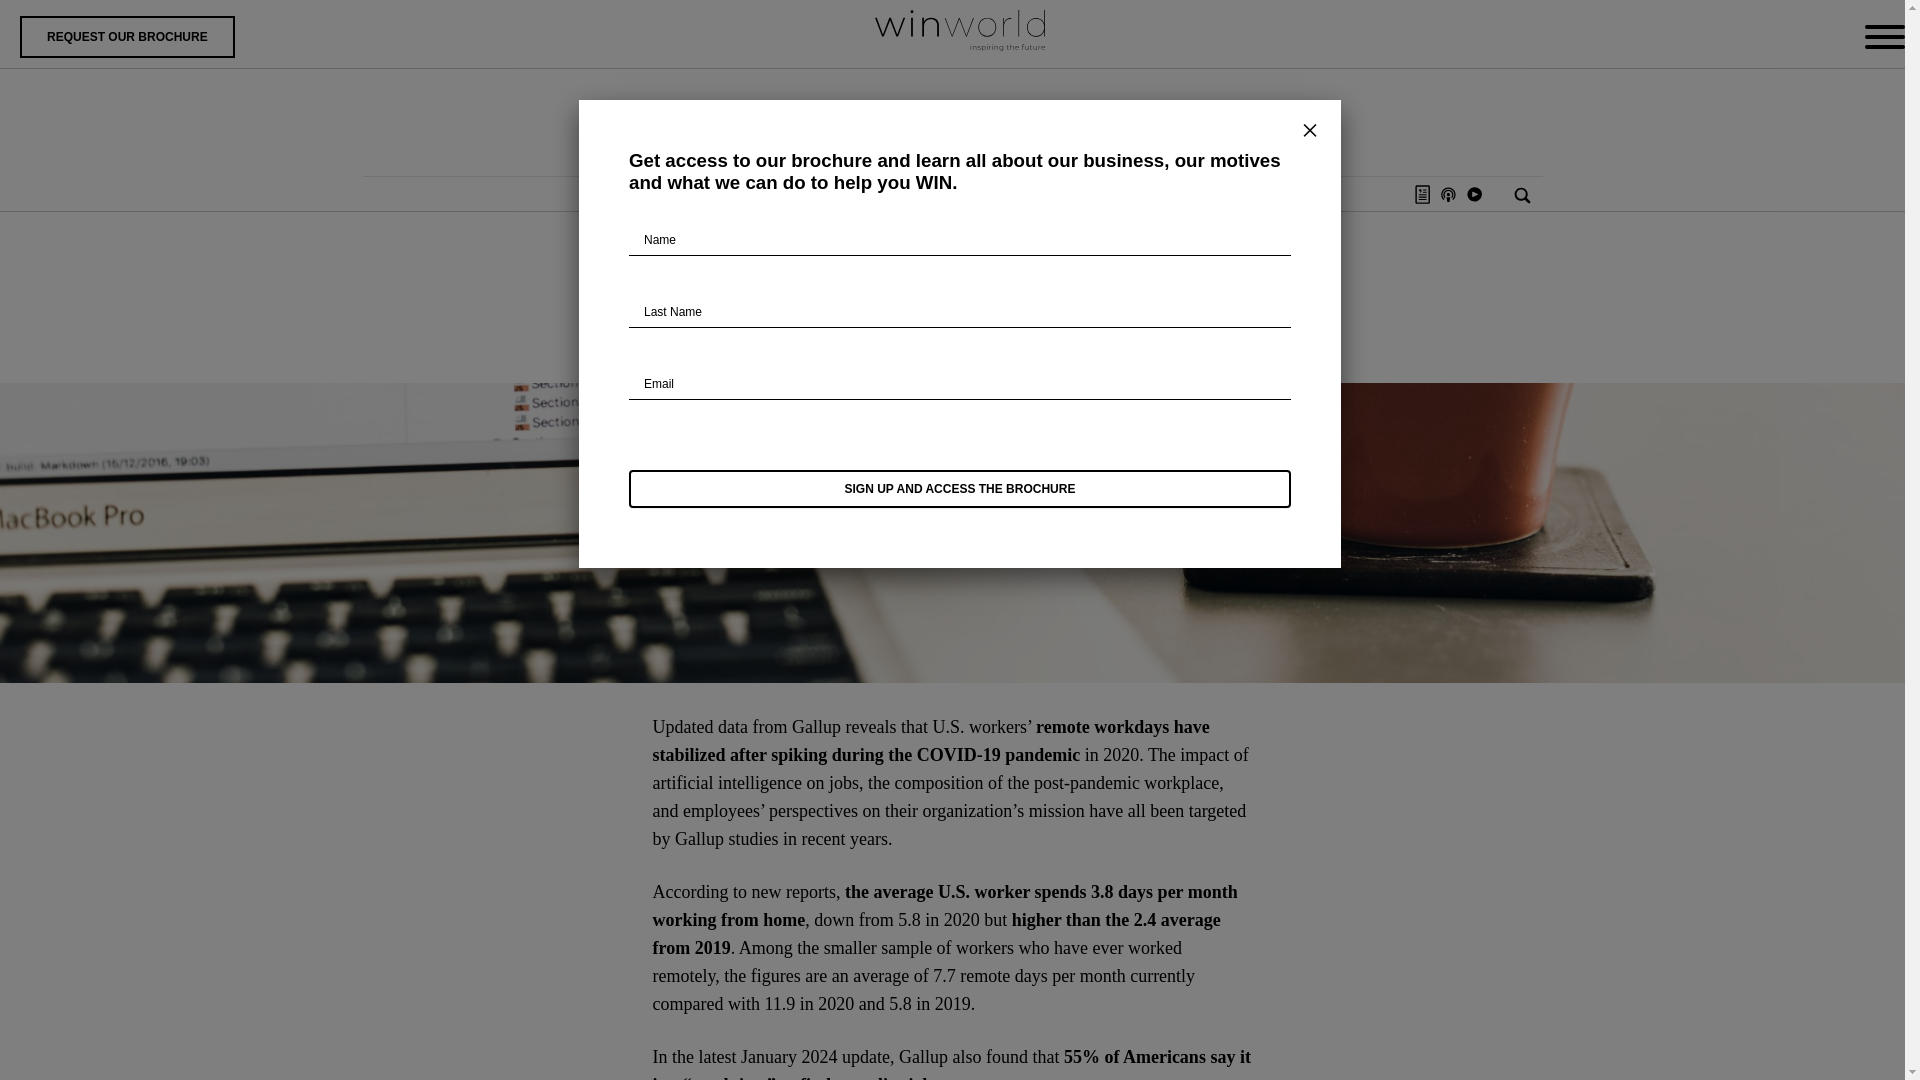  I want to click on Life at Large, so click(976, 194).